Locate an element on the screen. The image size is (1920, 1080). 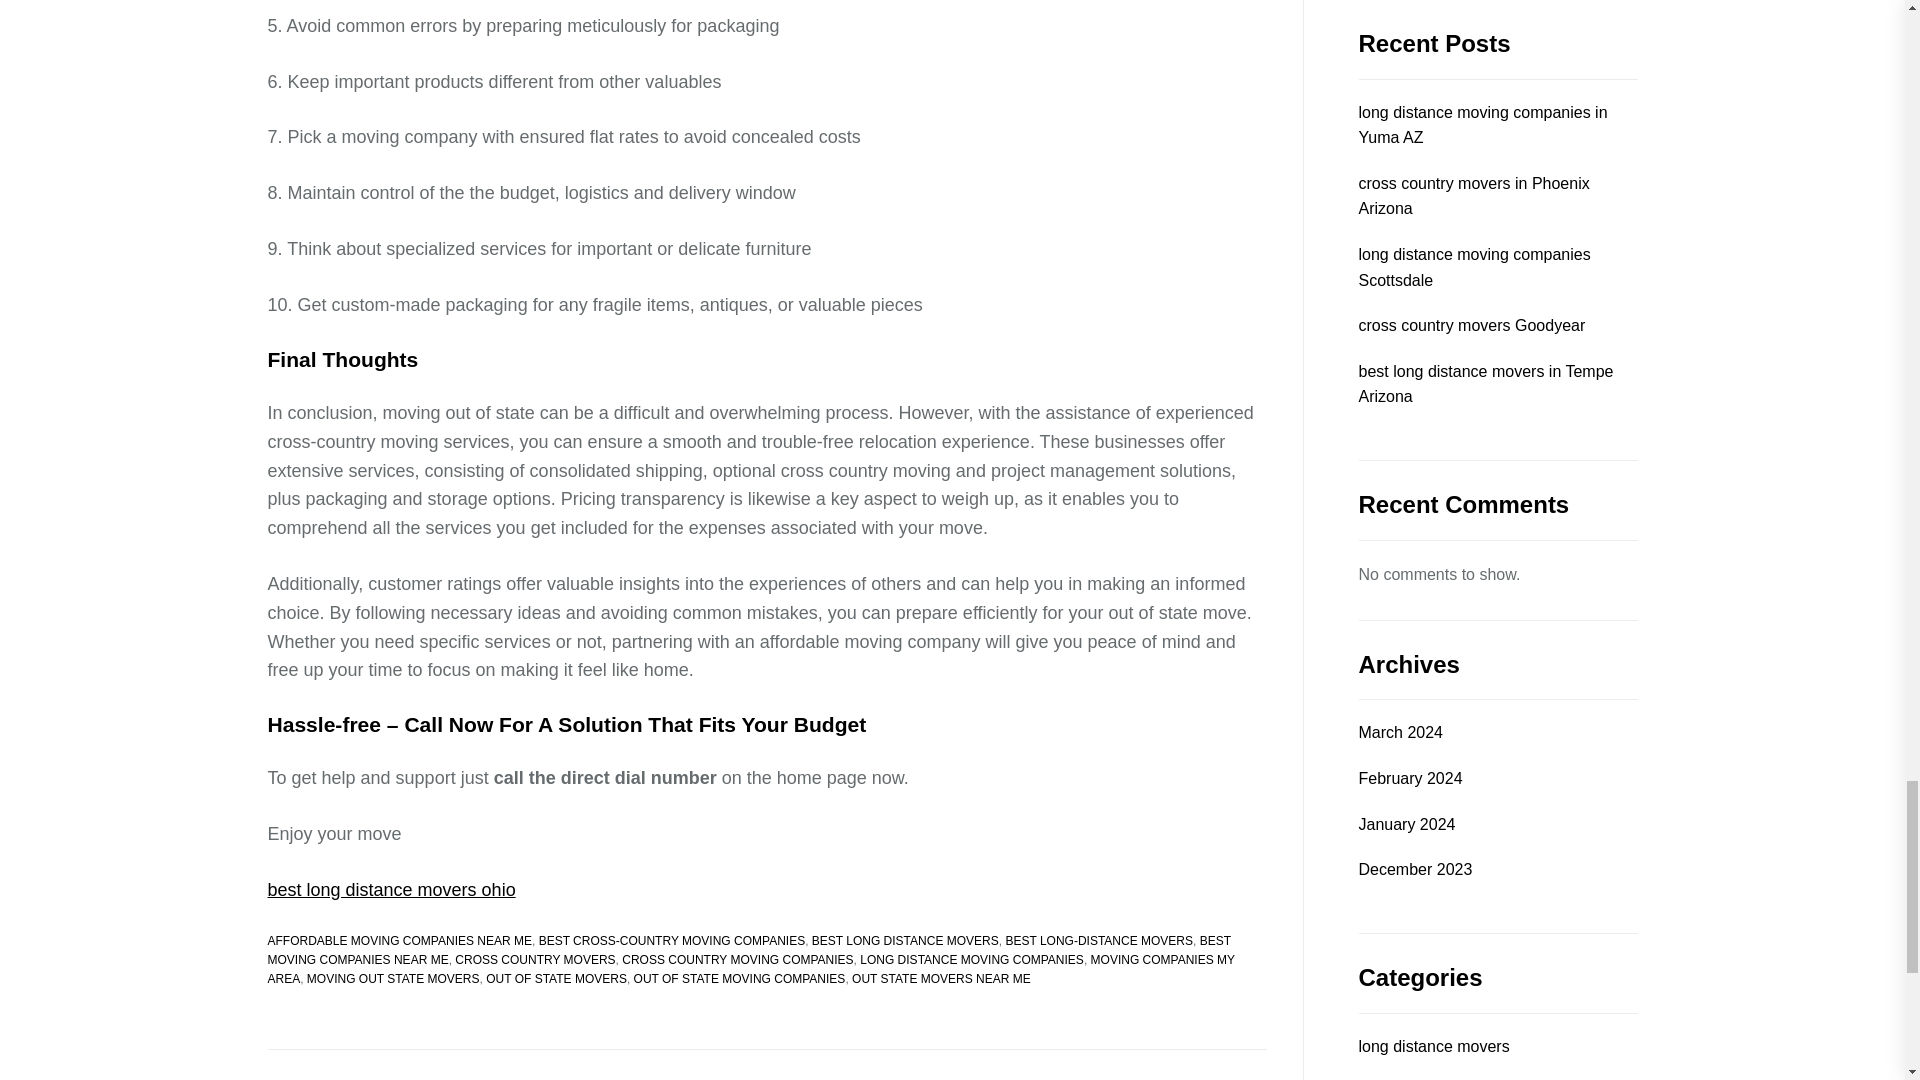
LONG DISTANCE MOVING COMPANIES is located at coordinates (972, 959).